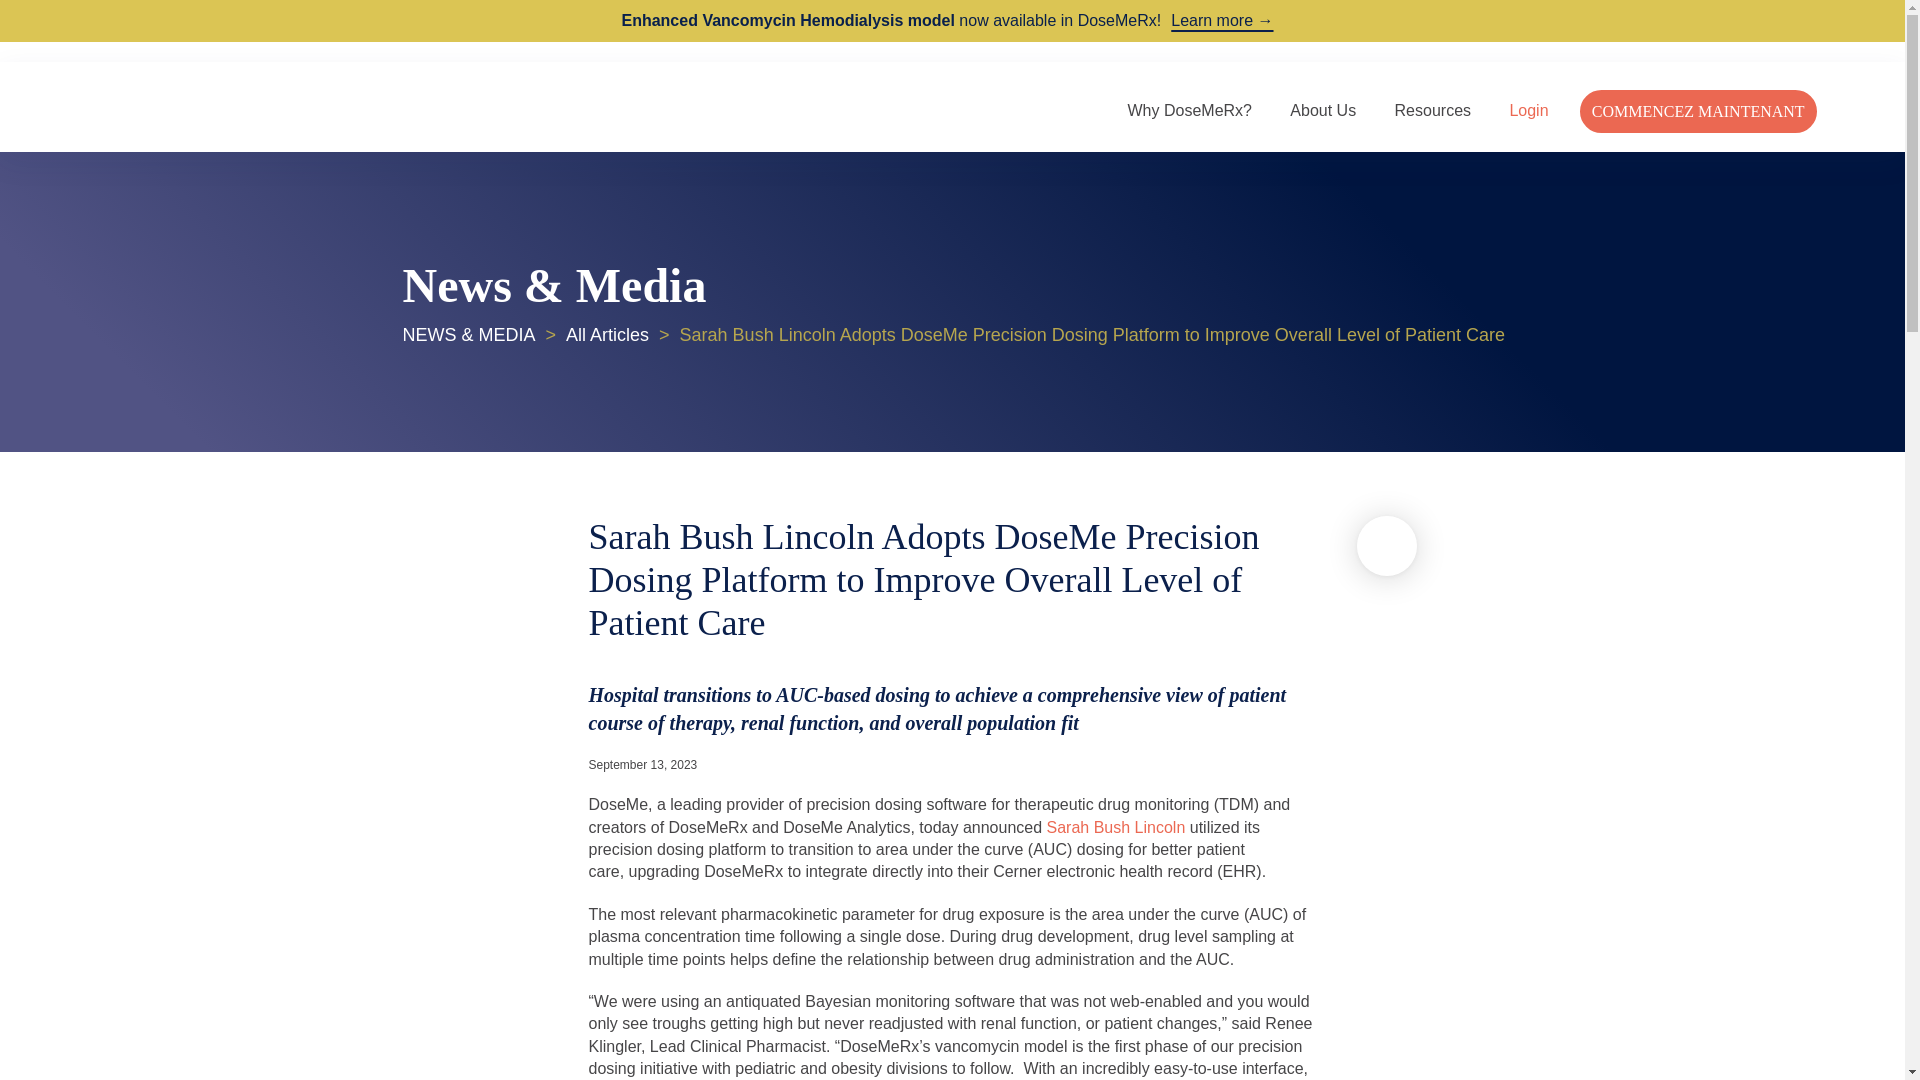 The height and width of the screenshot is (1080, 1920). I want to click on Why DoseMeRx?, so click(1189, 110).